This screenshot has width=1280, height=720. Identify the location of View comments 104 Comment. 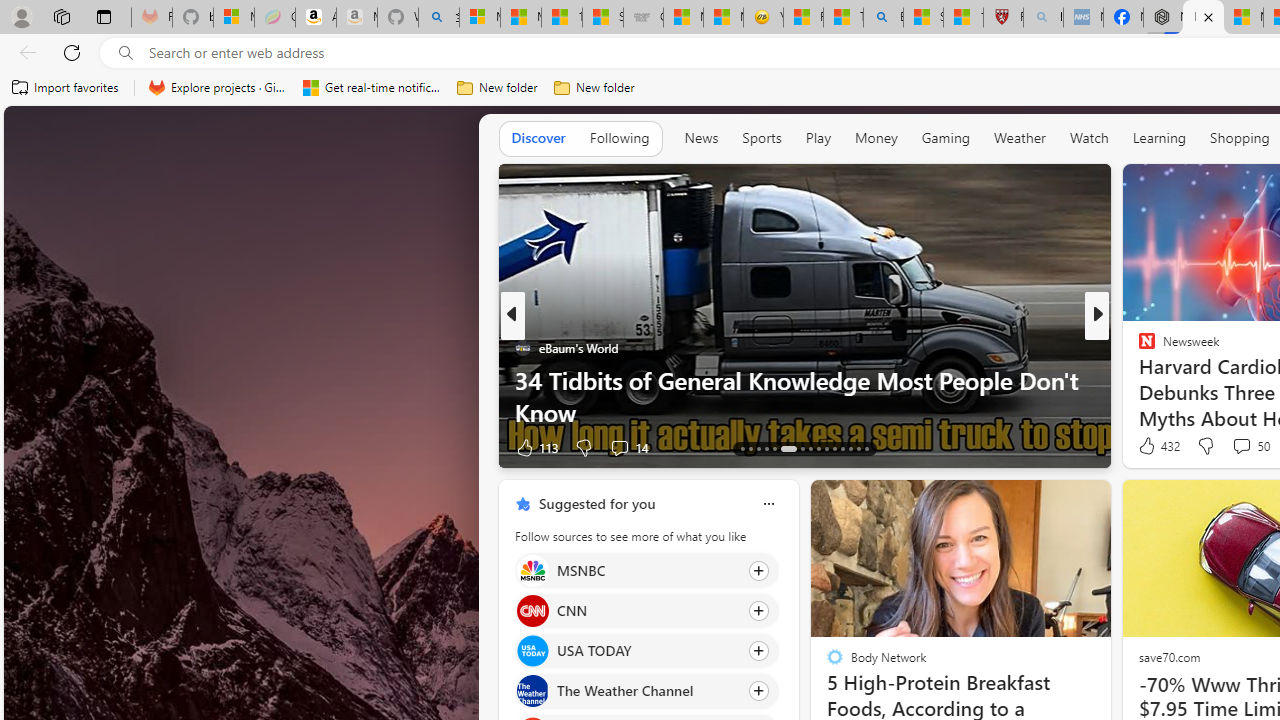
(1248, 447).